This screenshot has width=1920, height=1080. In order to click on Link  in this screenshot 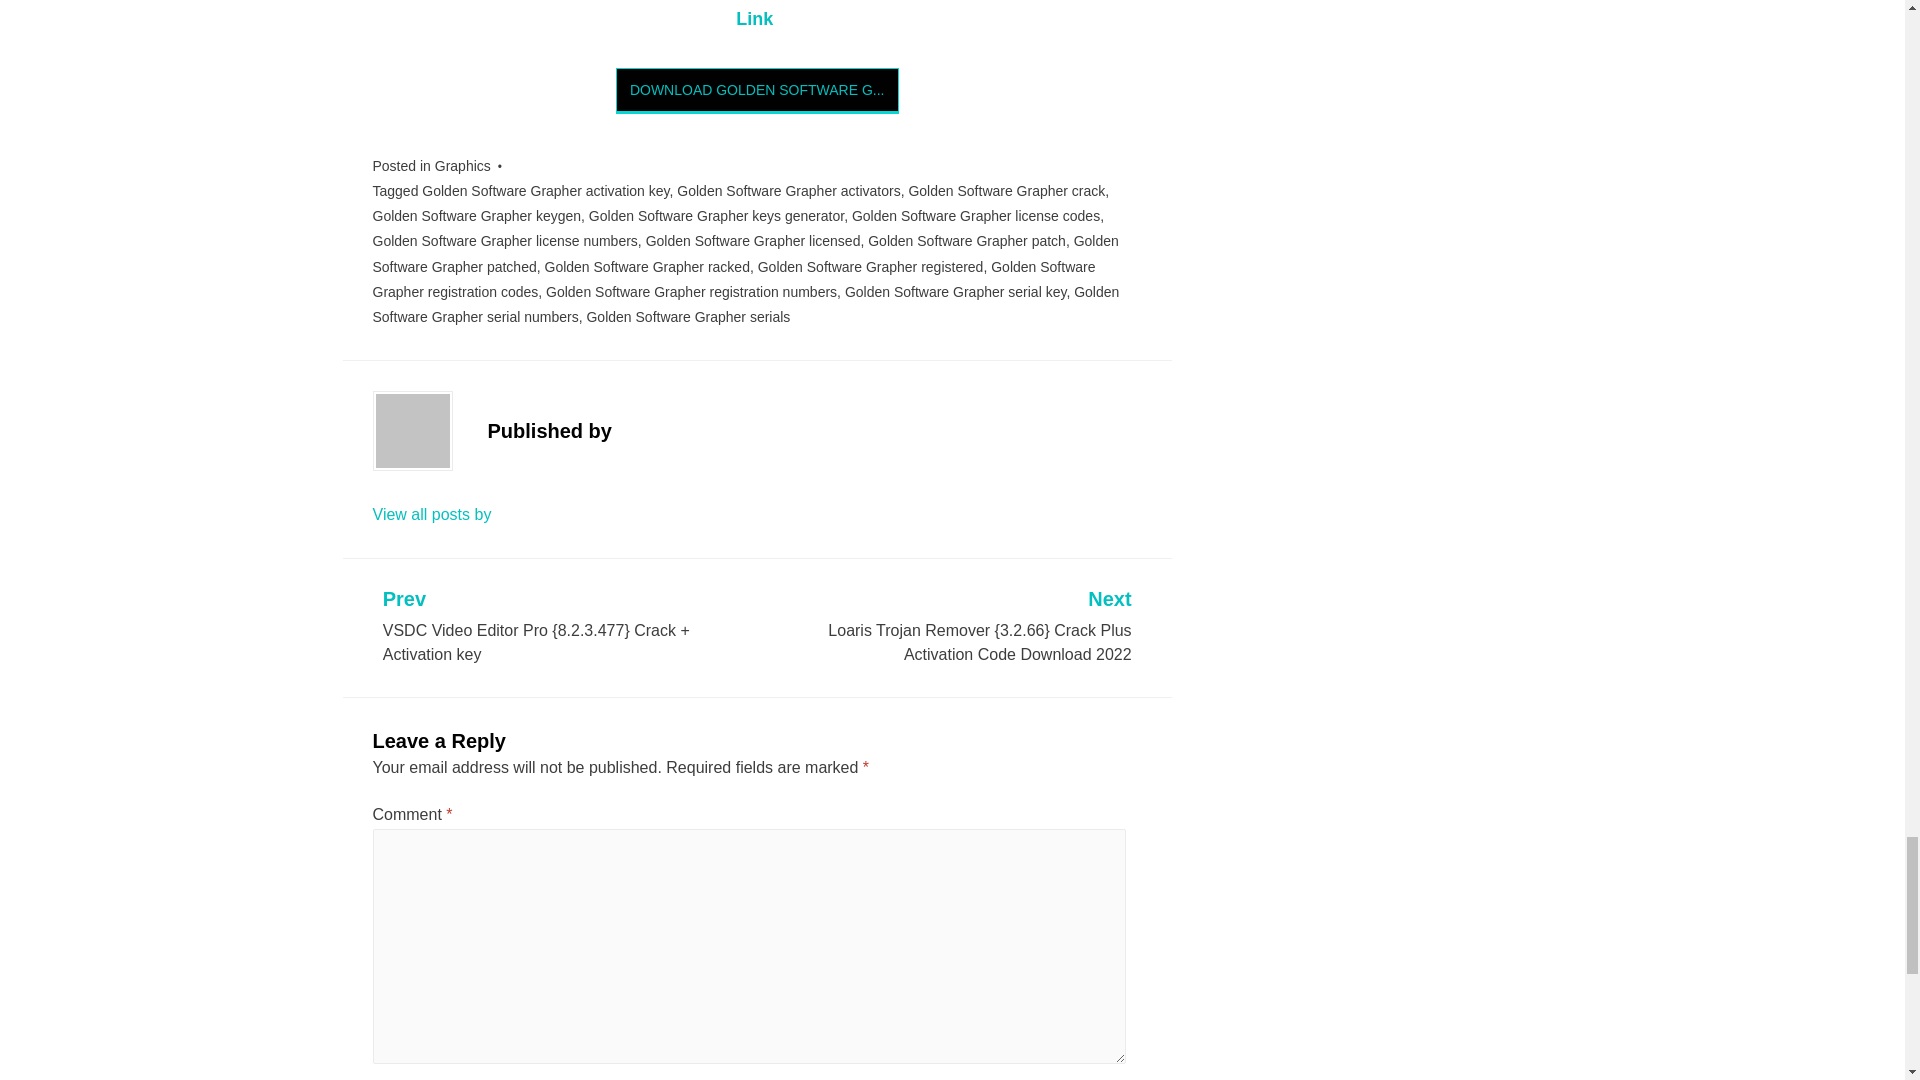, I will do `click(756, 18)`.